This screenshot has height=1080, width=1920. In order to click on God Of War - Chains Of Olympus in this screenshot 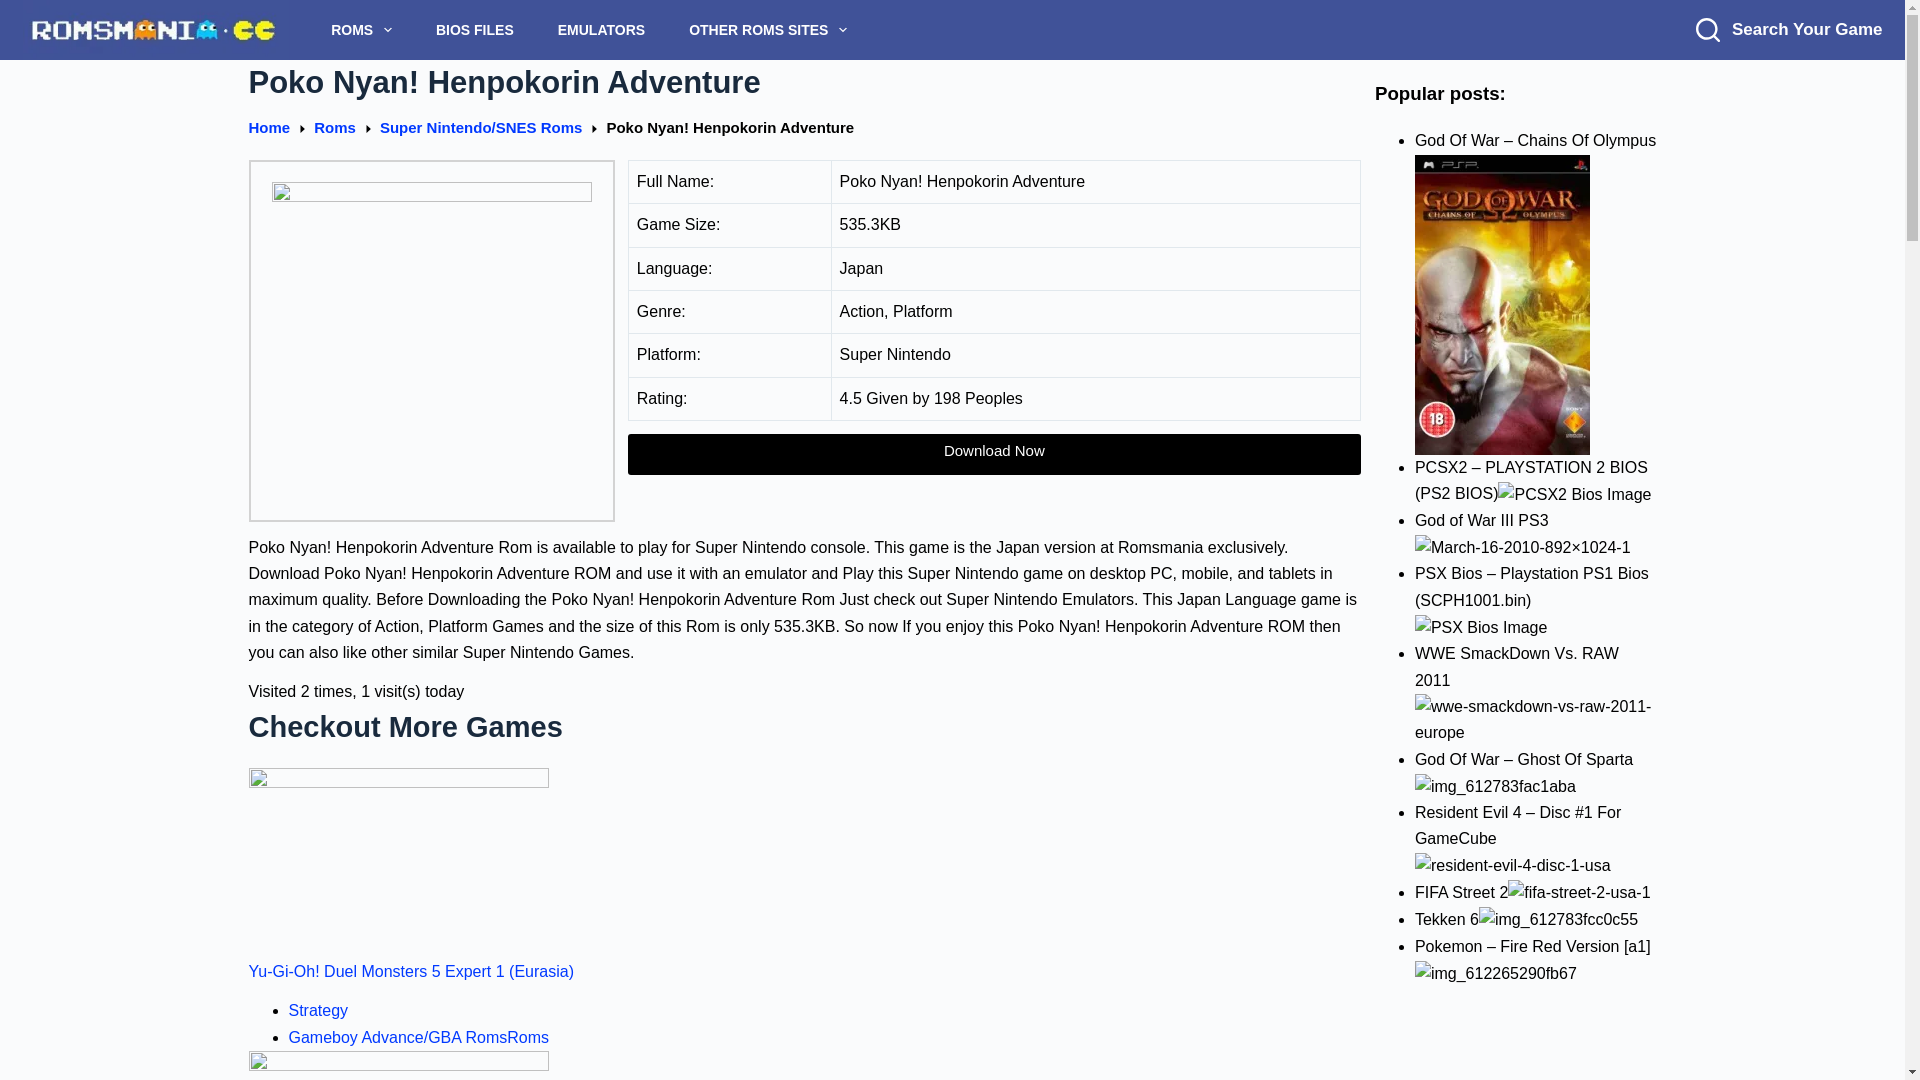, I will do `click(1502, 304)`.